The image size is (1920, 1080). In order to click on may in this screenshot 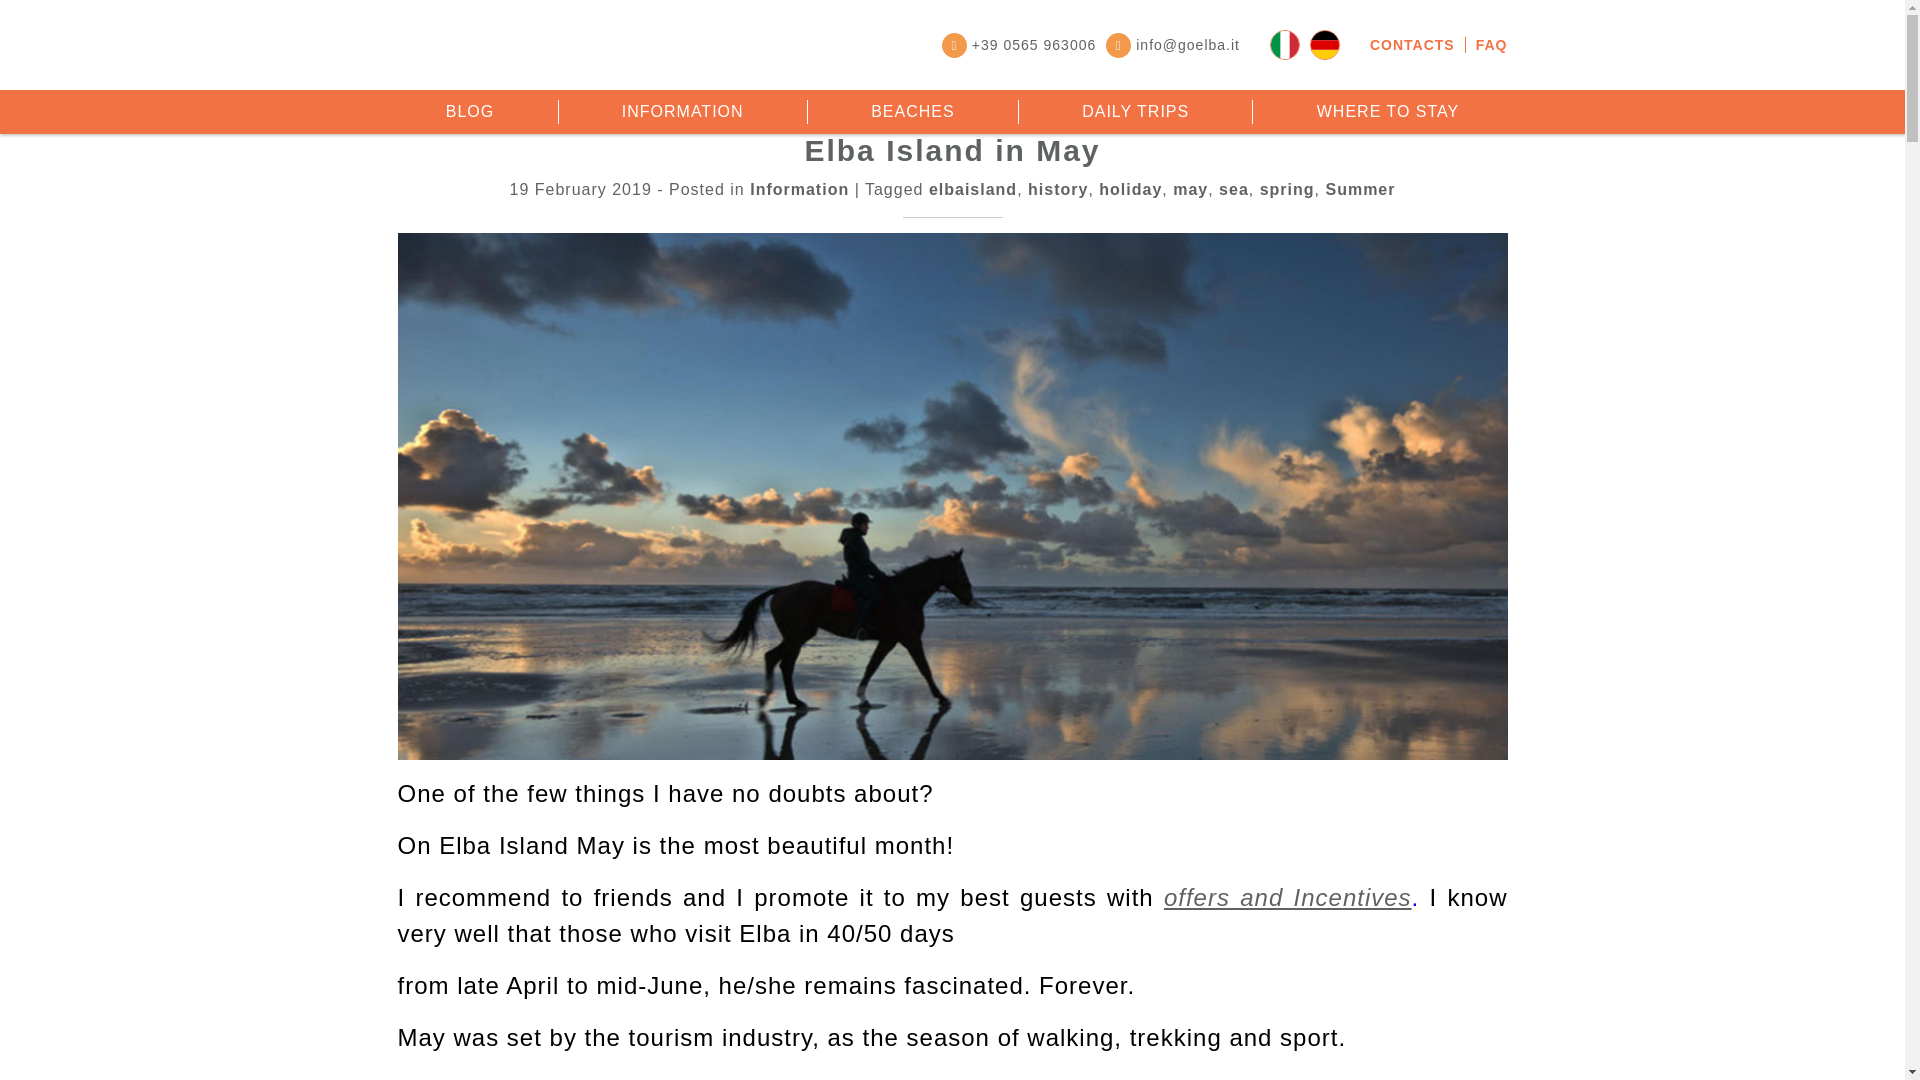, I will do `click(1190, 189)`.